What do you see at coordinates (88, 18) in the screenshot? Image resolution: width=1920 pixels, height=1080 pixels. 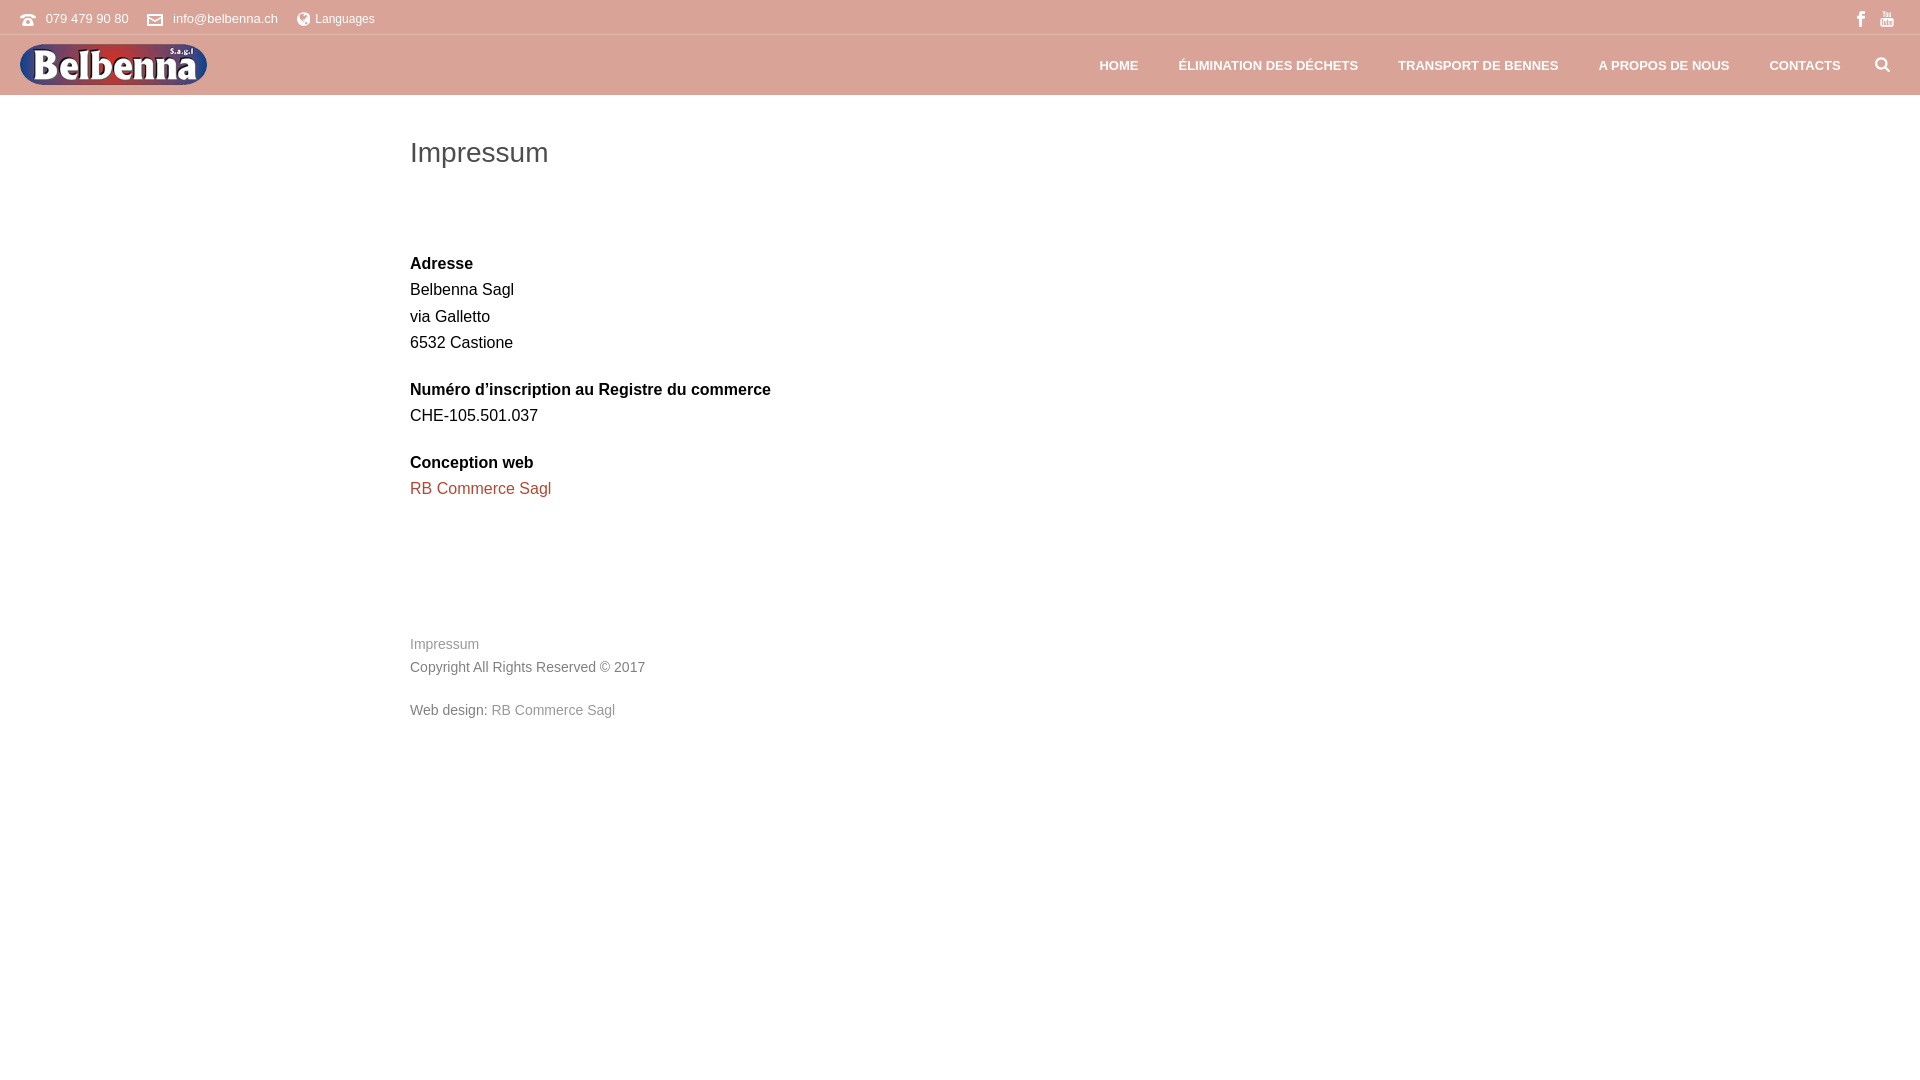 I see `079 479 90 80` at bounding box center [88, 18].